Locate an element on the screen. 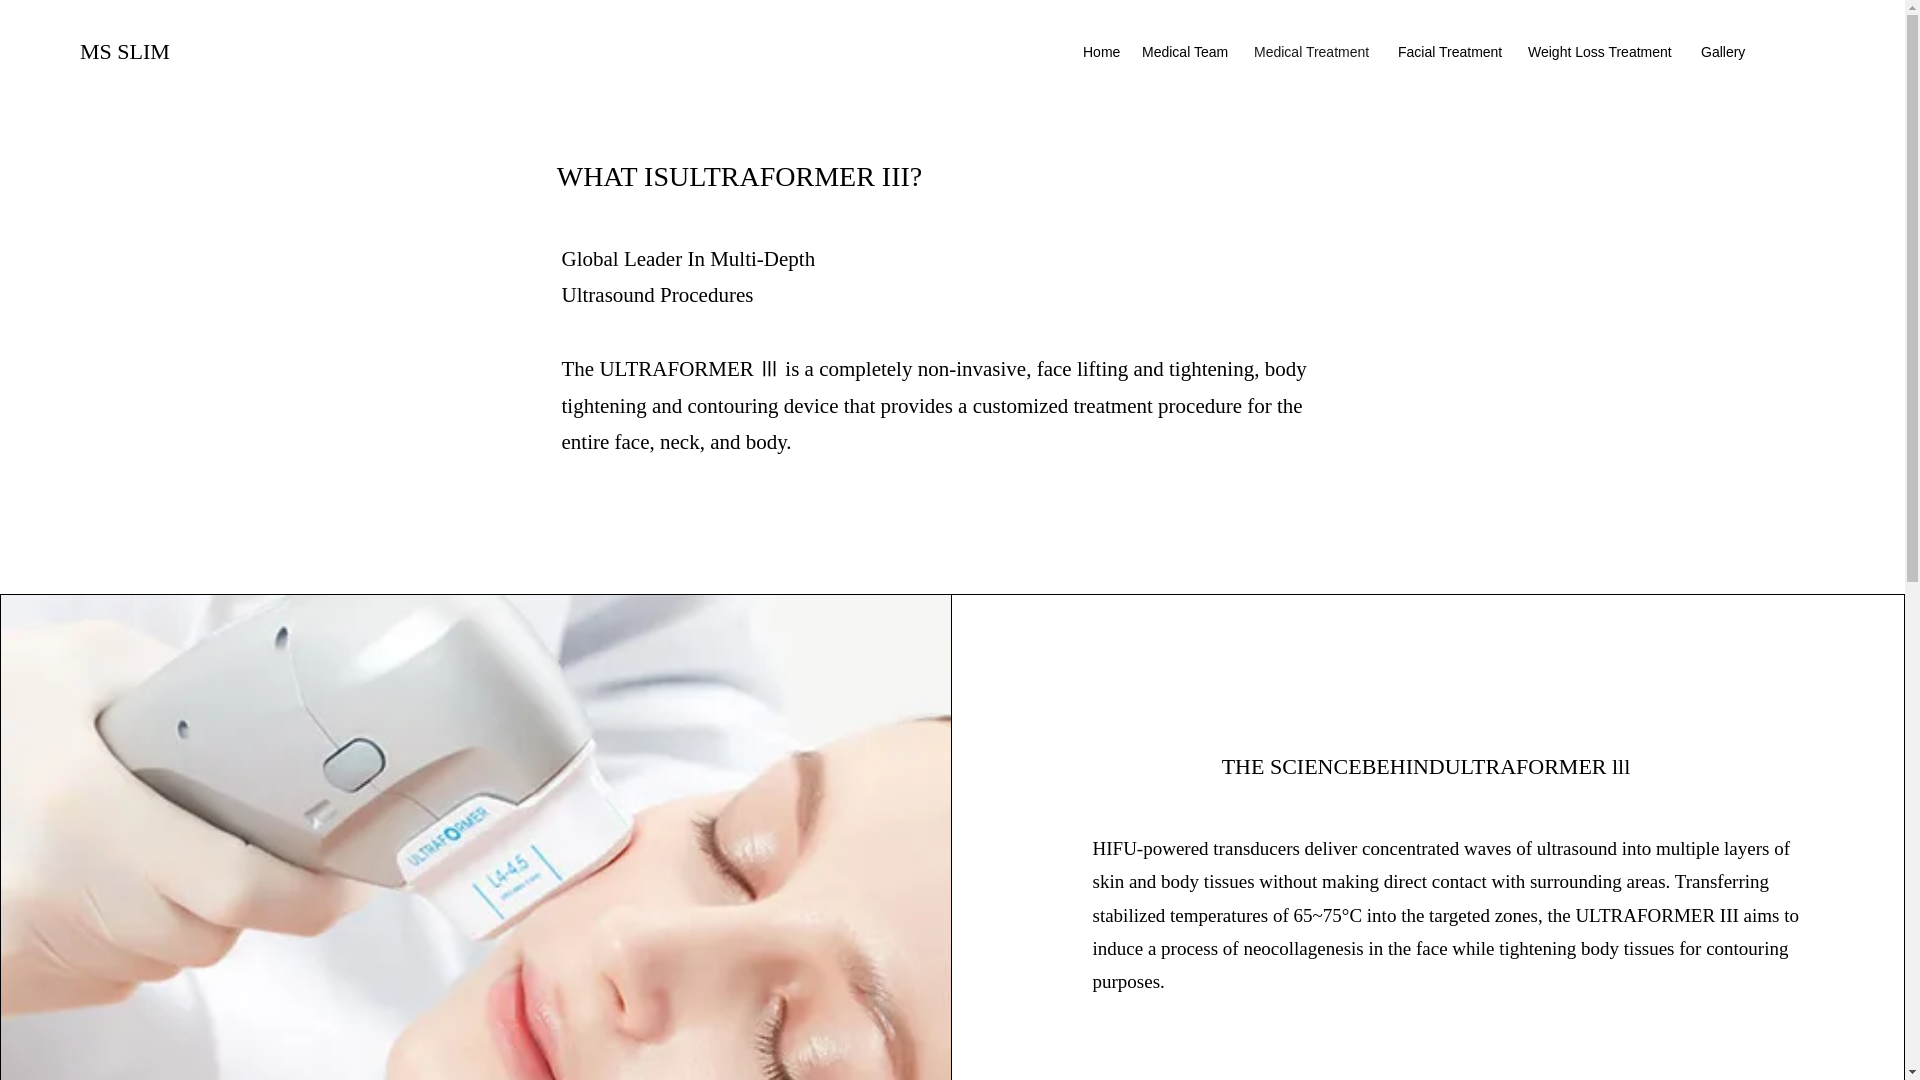  Home is located at coordinates (1102, 51).